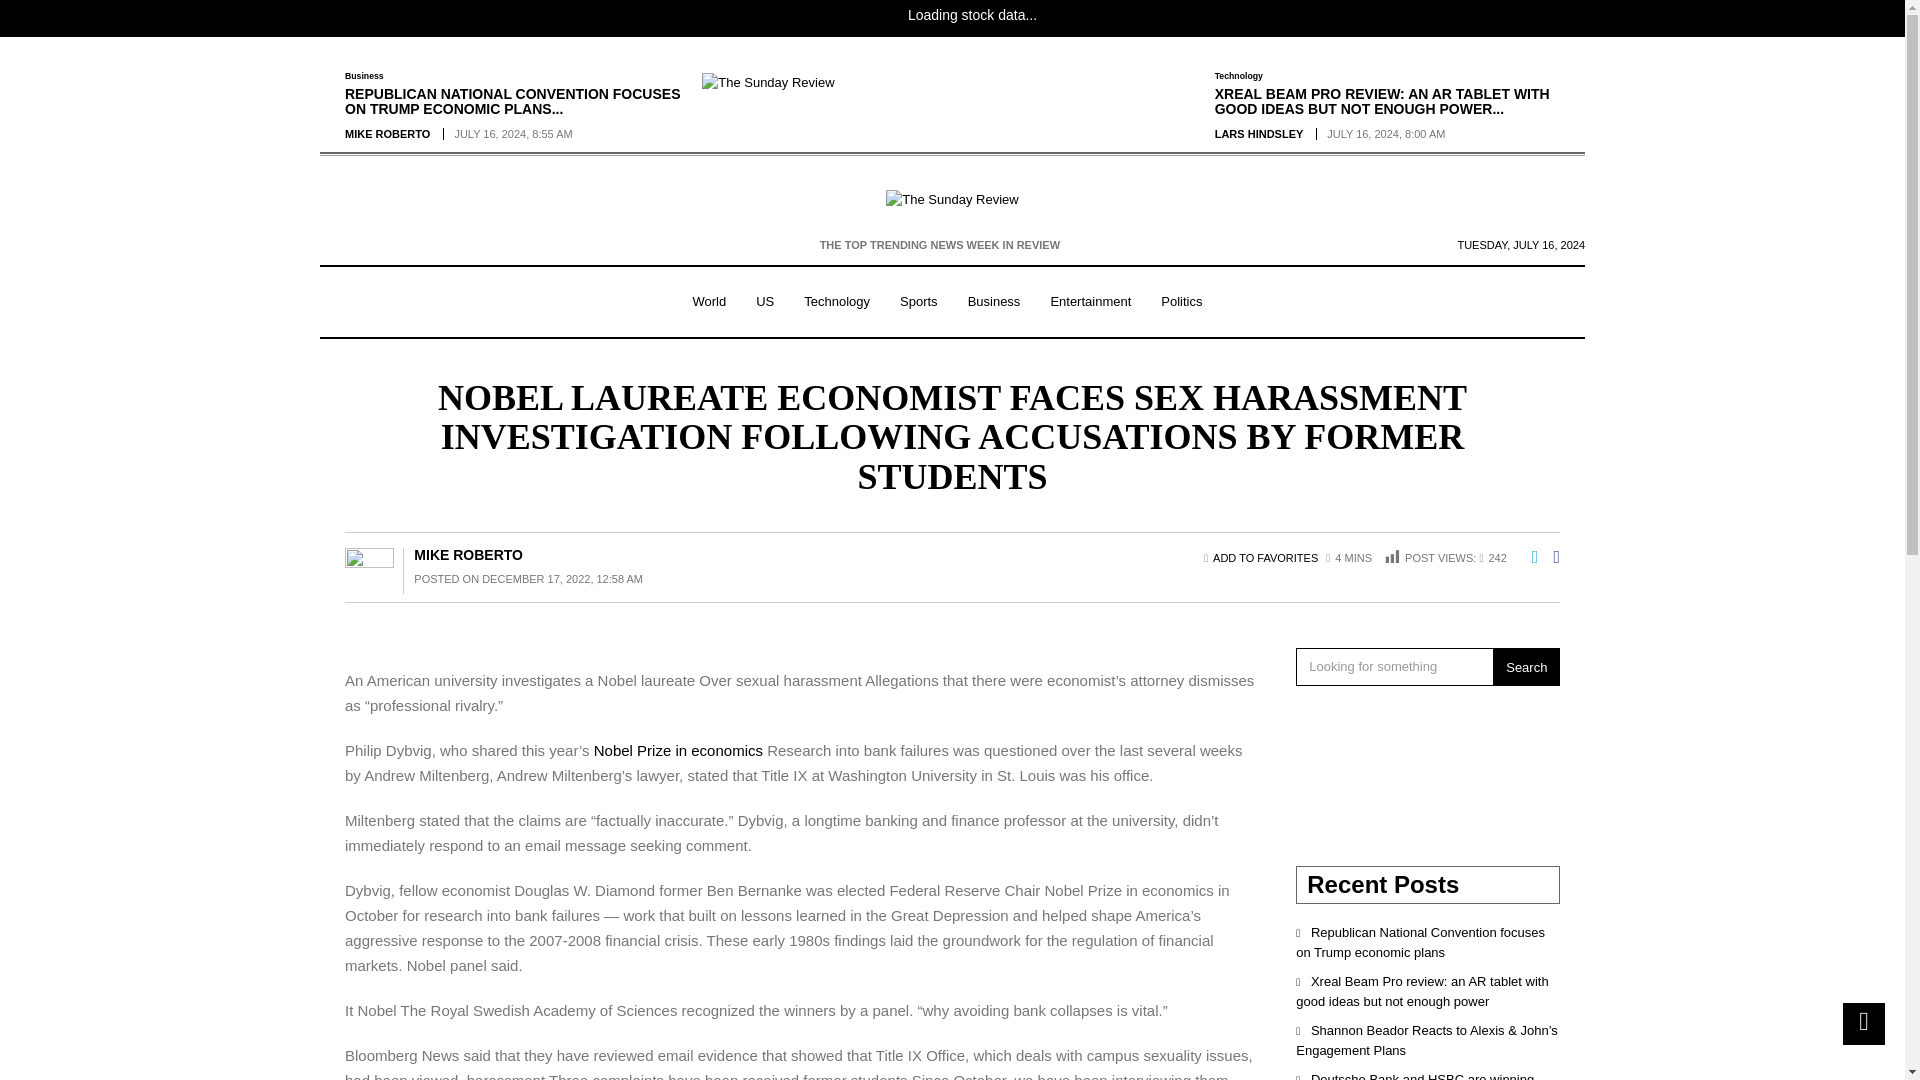  What do you see at coordinates (1526, 666) in the screenshot?
I see `Search` at bounding box center [1526, 666].